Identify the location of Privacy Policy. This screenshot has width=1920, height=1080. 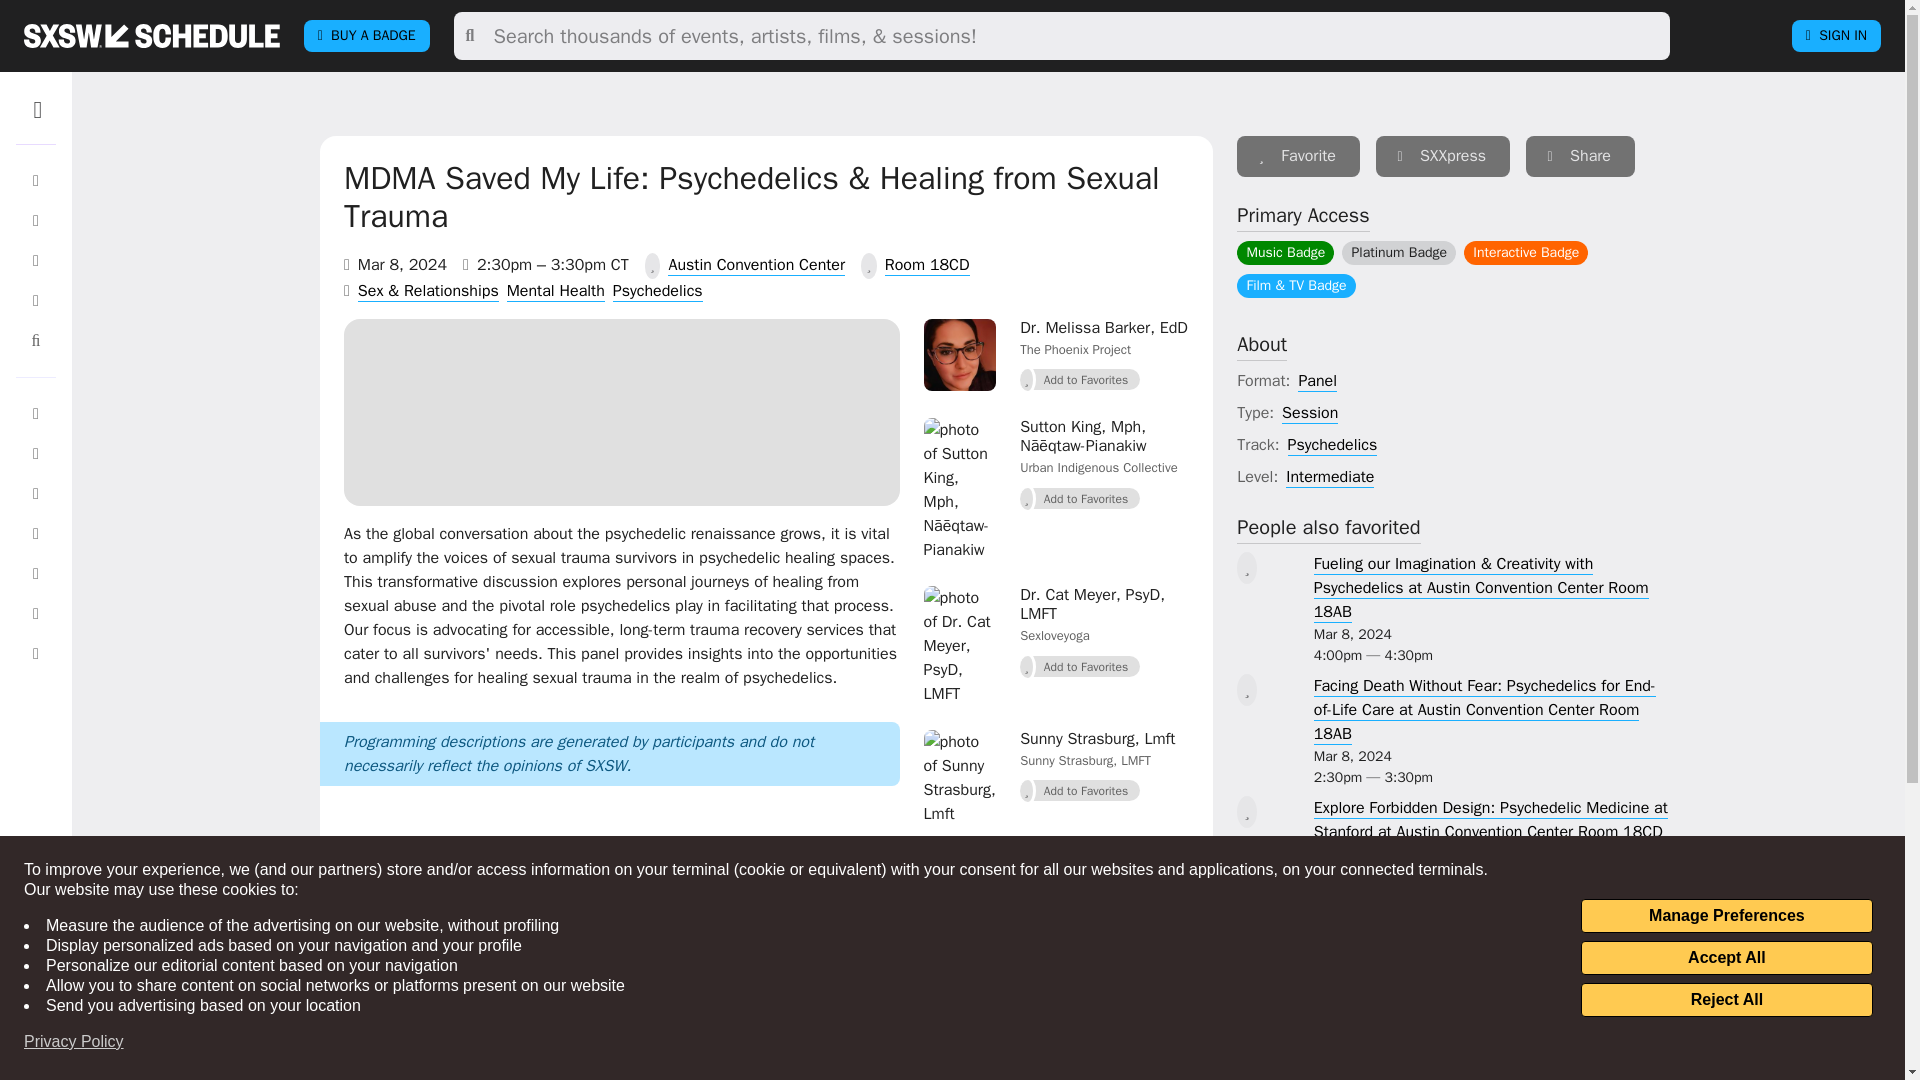
(74, 1042).